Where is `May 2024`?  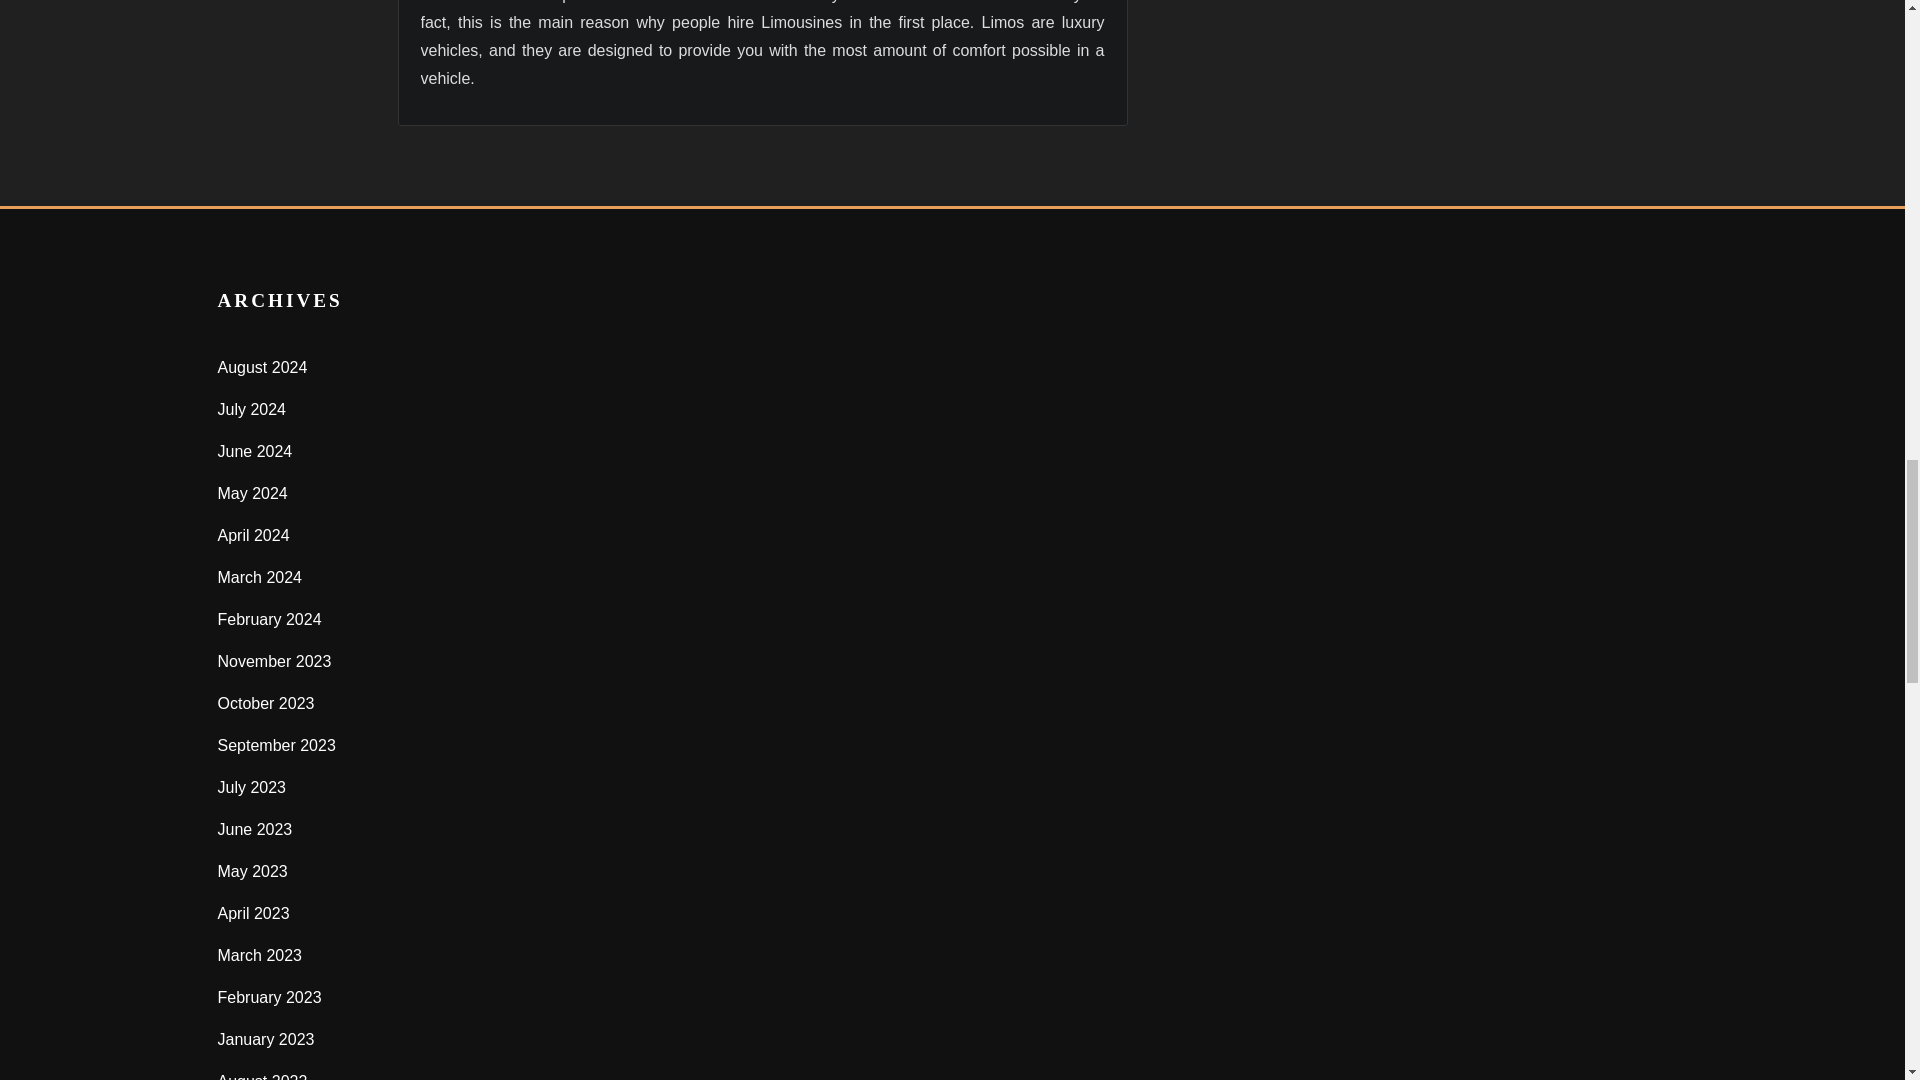
May 2024 is located at coordinates (253, 493).